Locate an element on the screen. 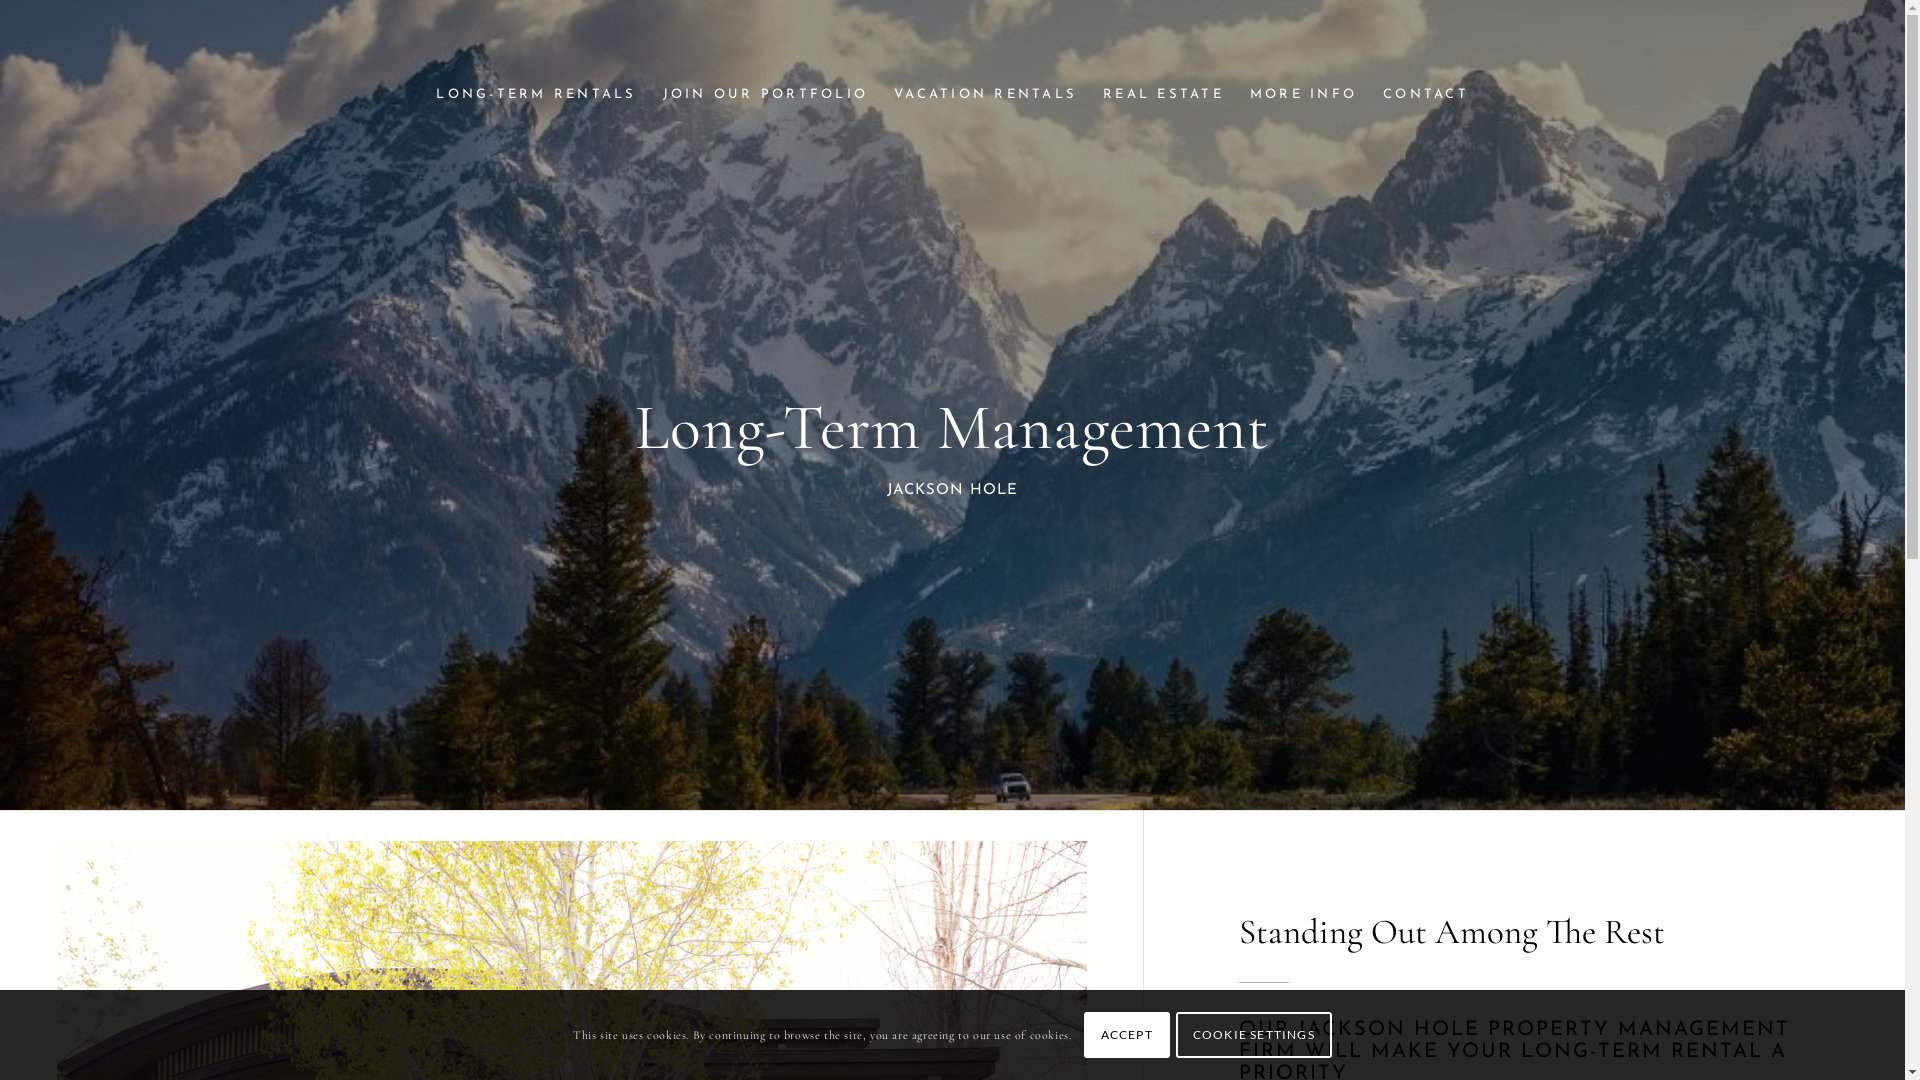 The height and width of the screenshot is (1080, 1920). MORE INFO is located at coordinates (1304, 95).